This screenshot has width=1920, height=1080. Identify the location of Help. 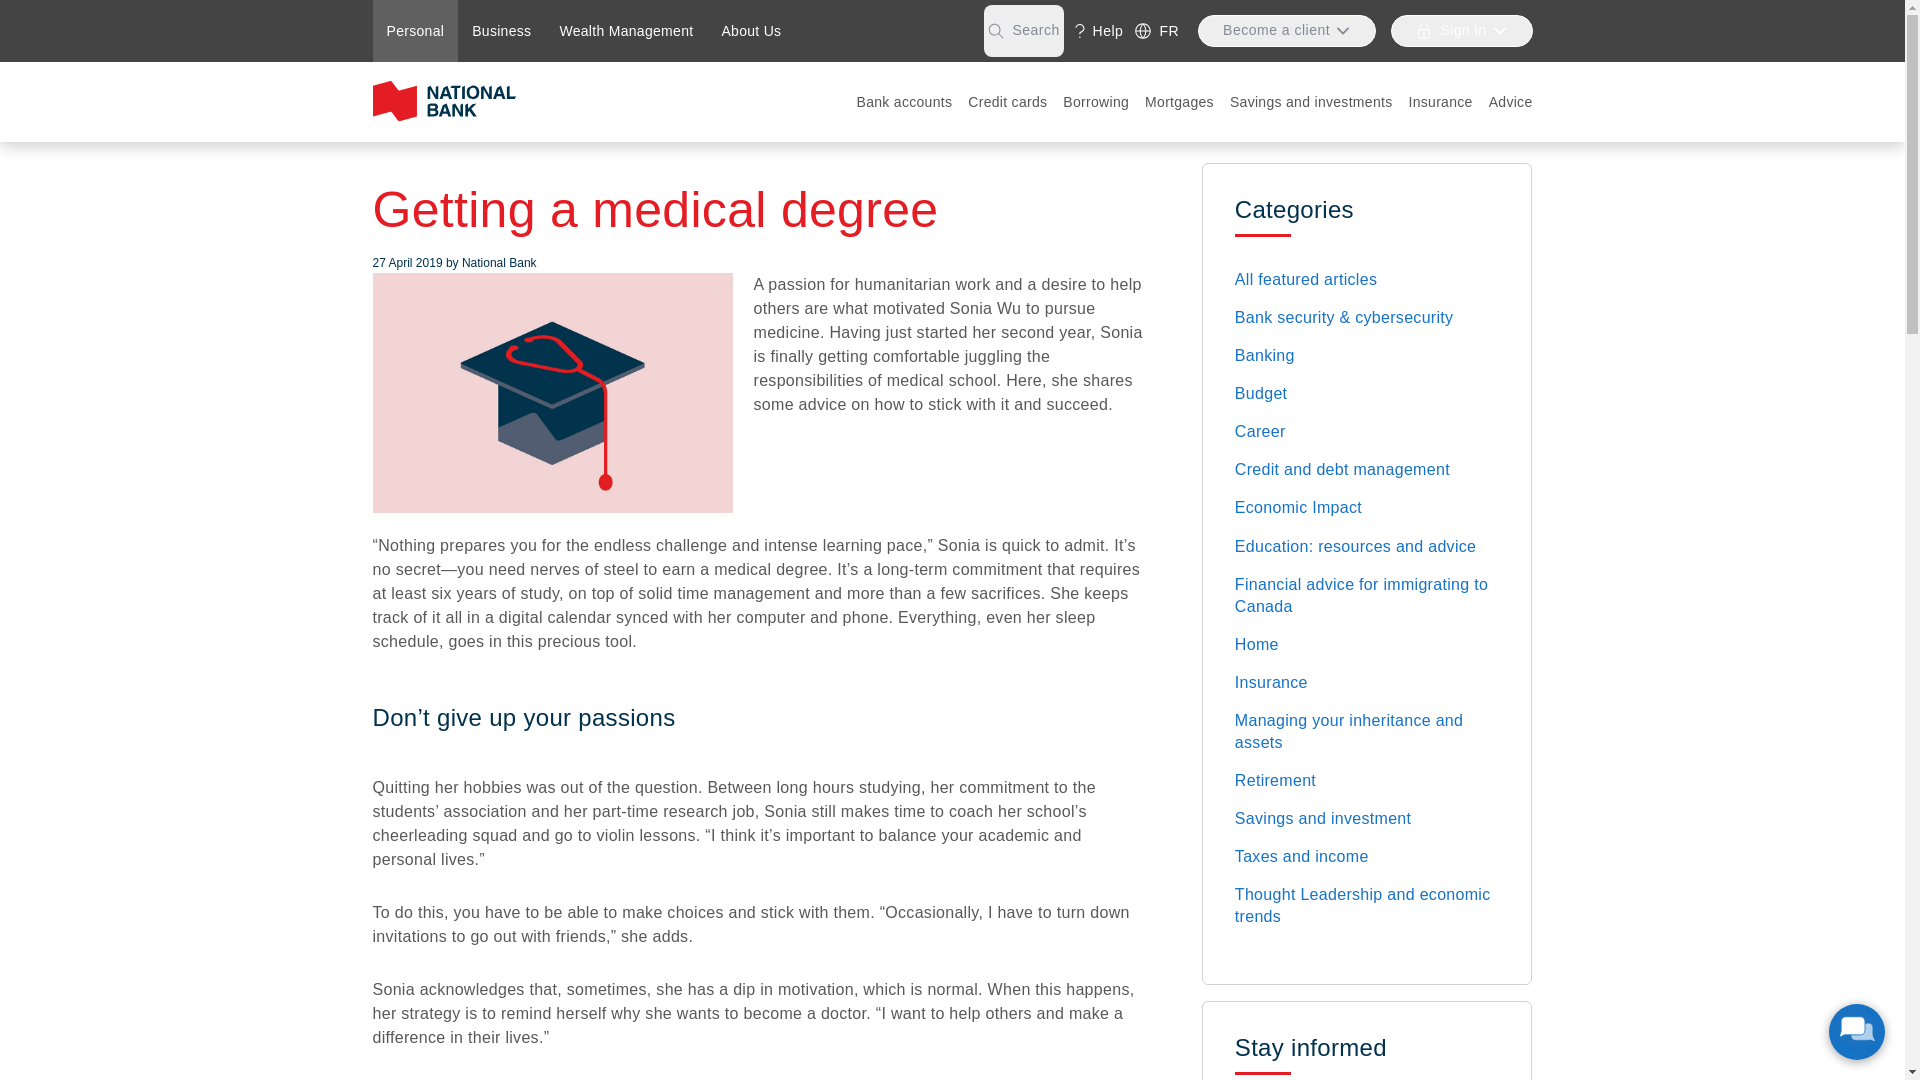
(1098, 31).